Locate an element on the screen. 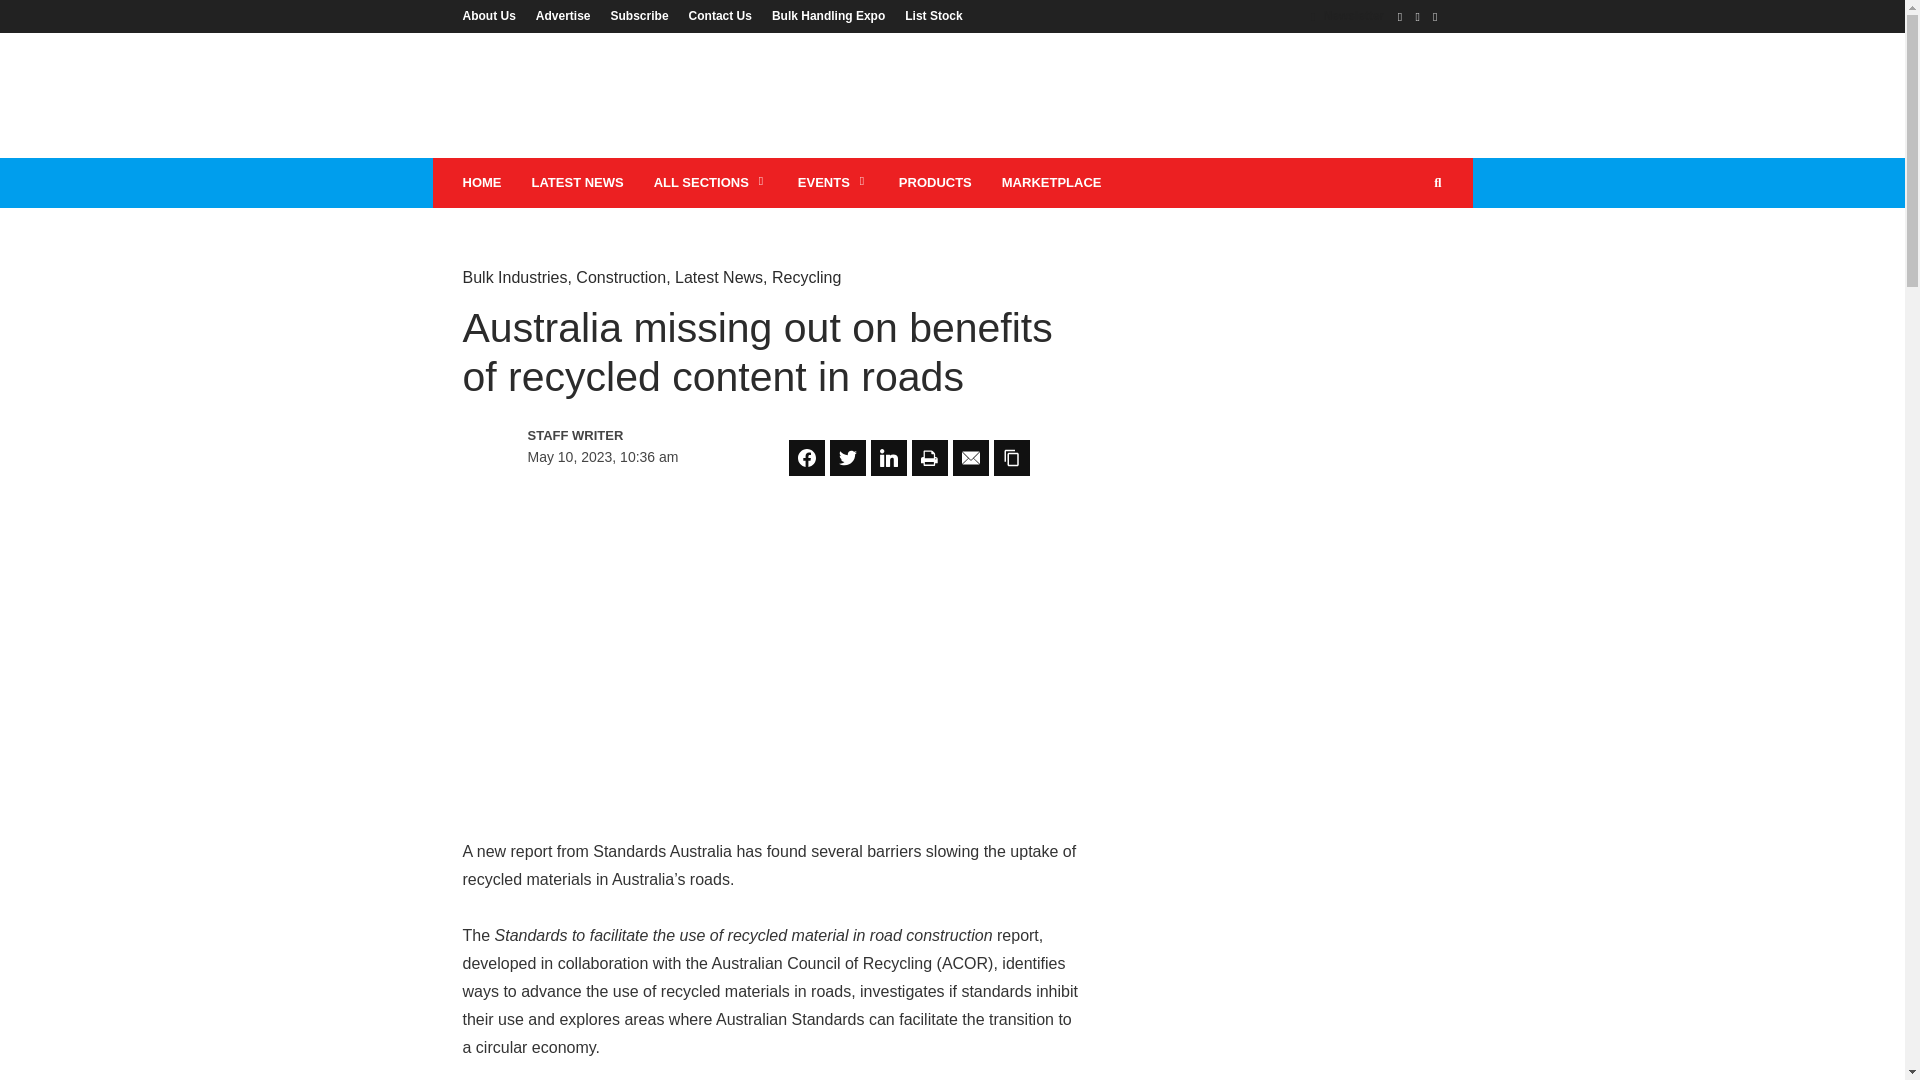 Image resolution: width=1920 pixels, height=1080 pixels. Advertise is located at coordinates (563, 15).